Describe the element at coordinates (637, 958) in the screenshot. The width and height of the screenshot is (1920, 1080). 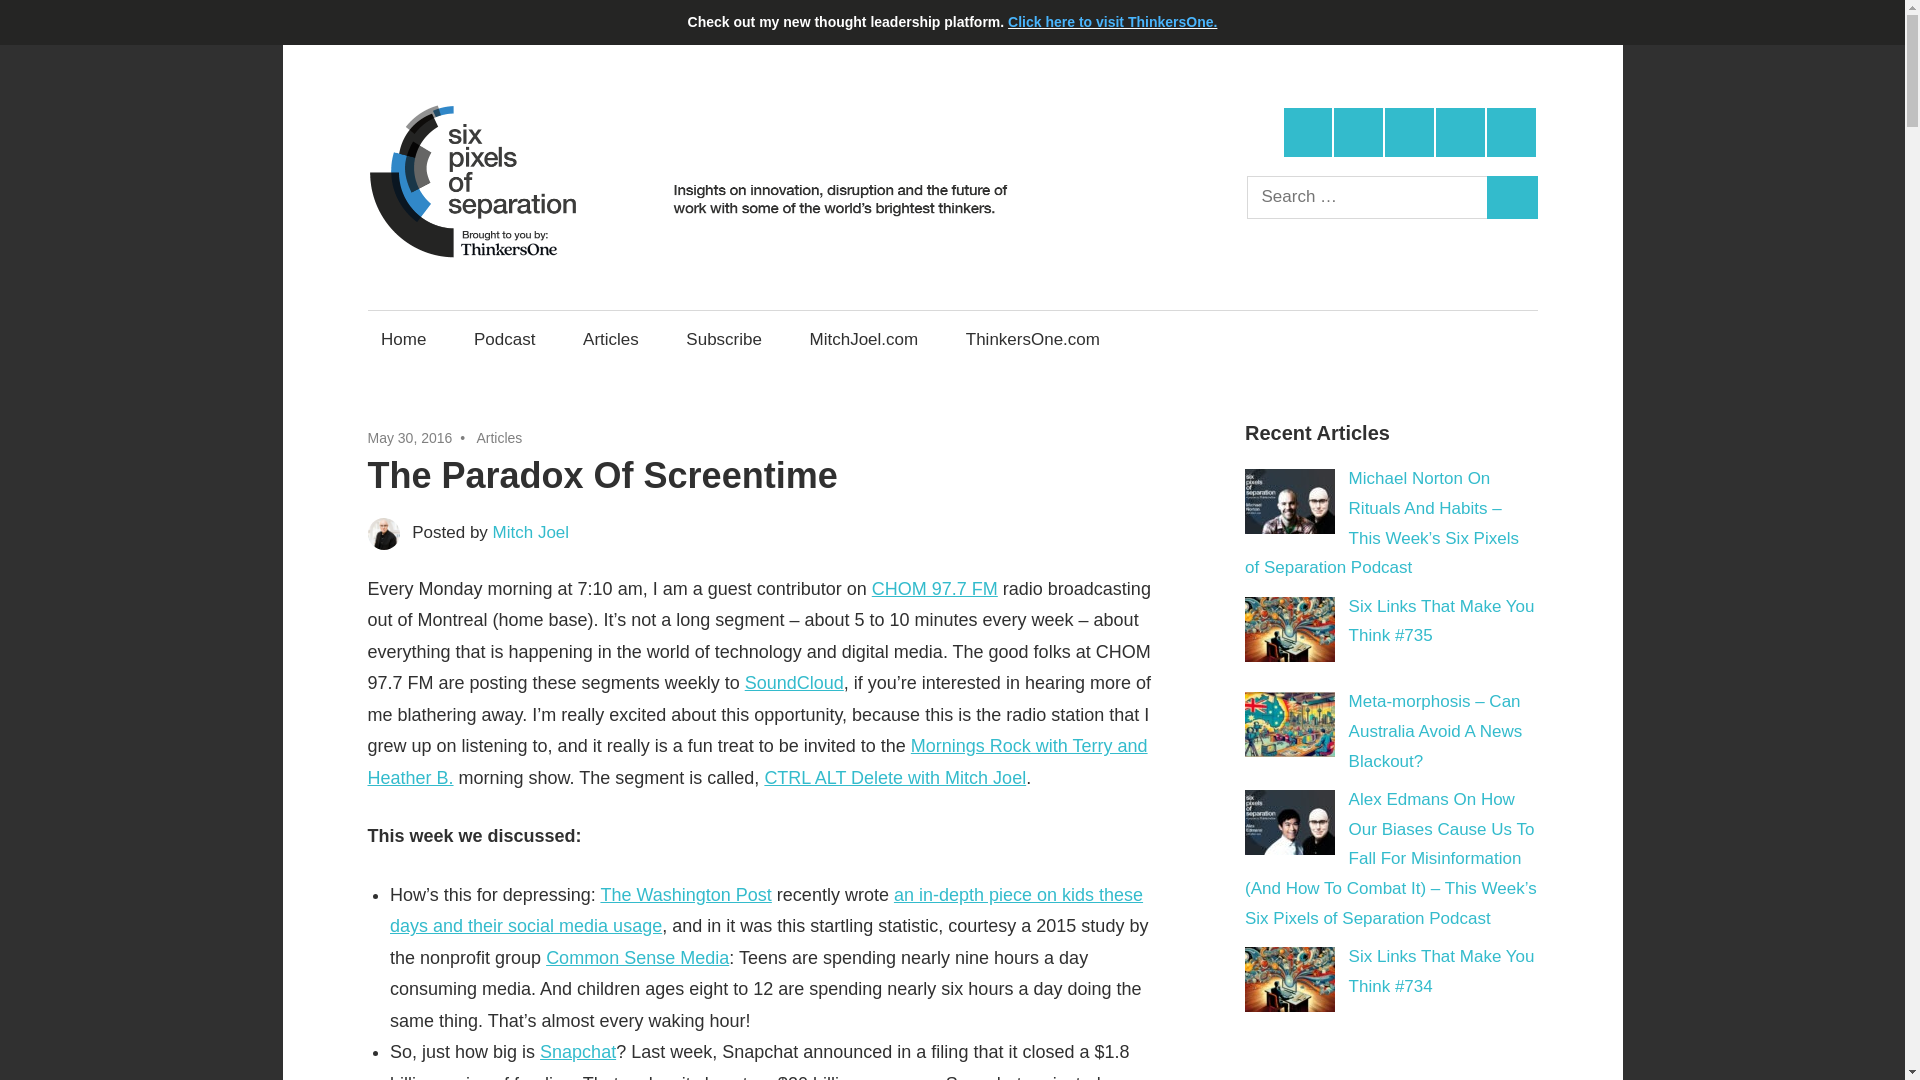
I see `Common Sense Media` at that location.